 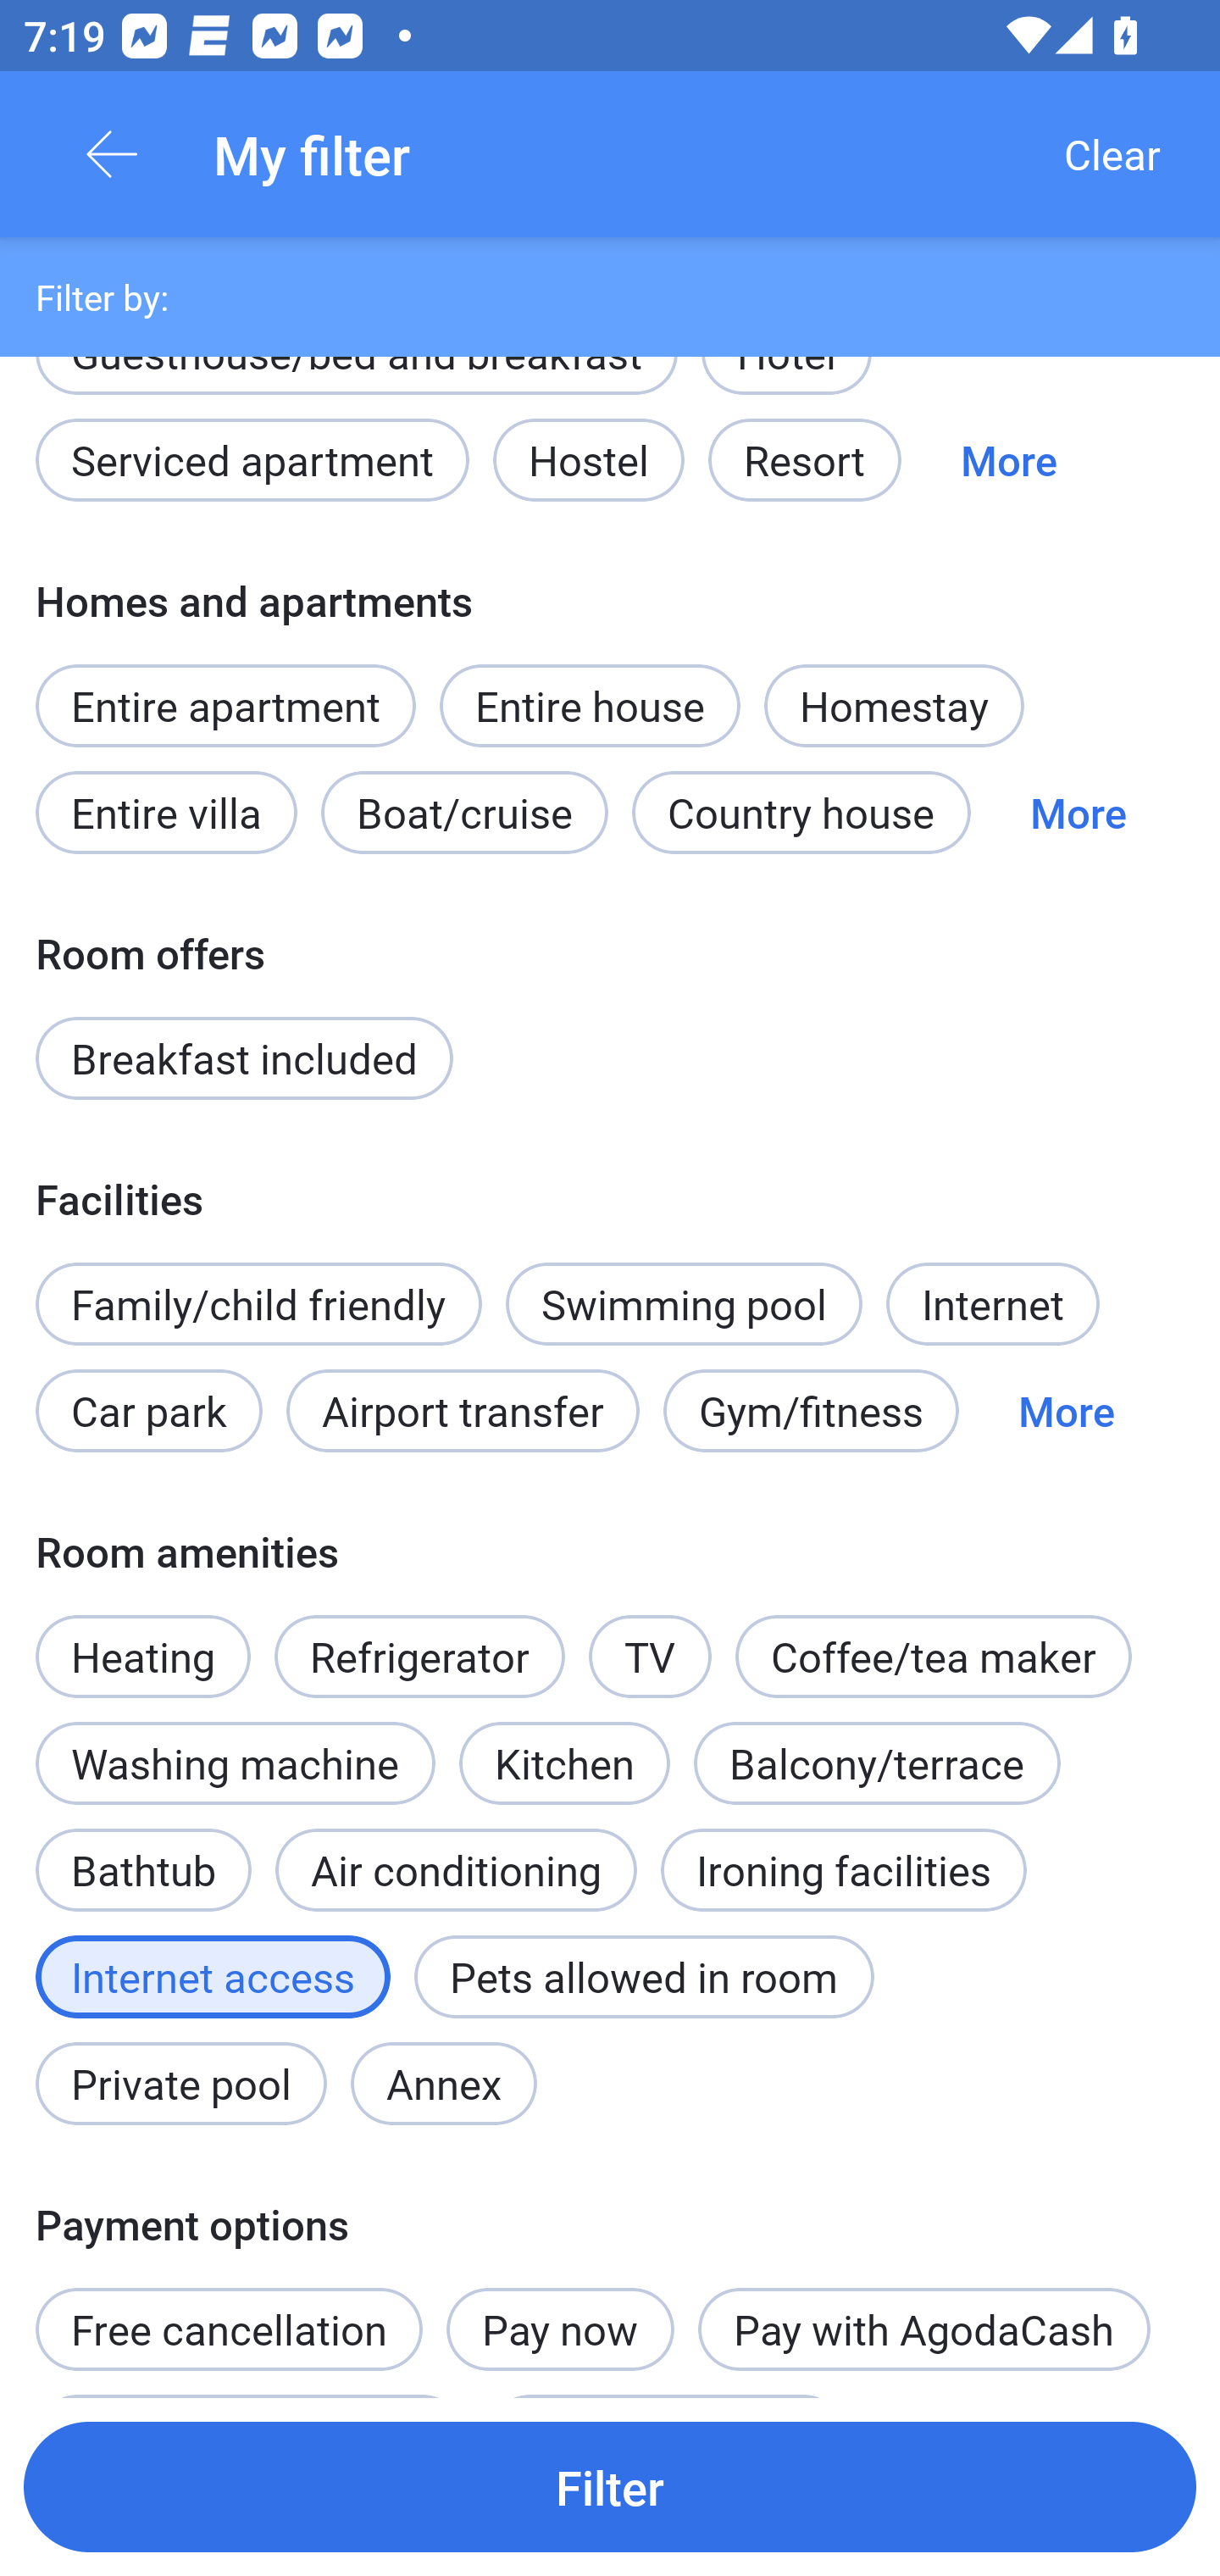 I want to click on Hostel, so click(x=588, y=459).